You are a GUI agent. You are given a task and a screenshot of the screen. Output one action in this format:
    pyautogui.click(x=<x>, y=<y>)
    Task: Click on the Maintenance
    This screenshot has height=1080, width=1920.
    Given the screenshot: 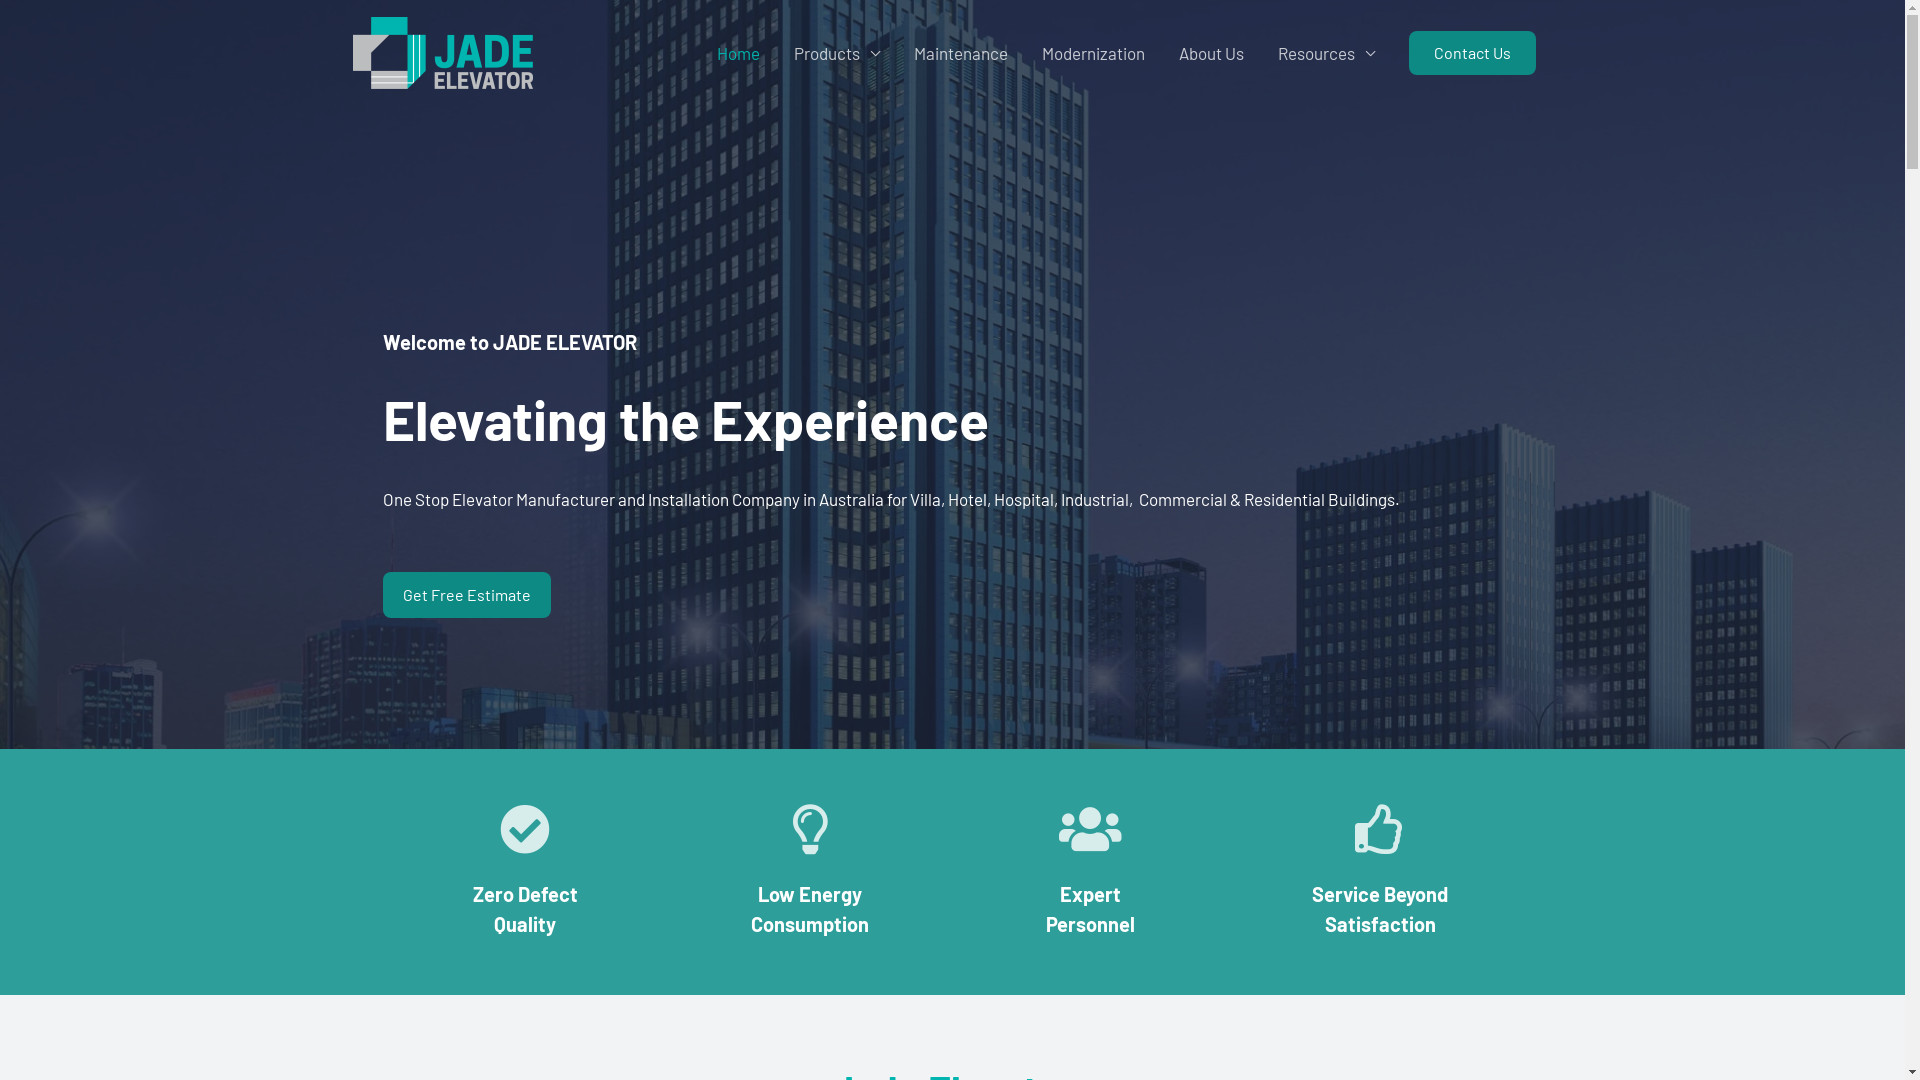 What is the action you would take?
    pyautogui.click(x=960, y=53)
    